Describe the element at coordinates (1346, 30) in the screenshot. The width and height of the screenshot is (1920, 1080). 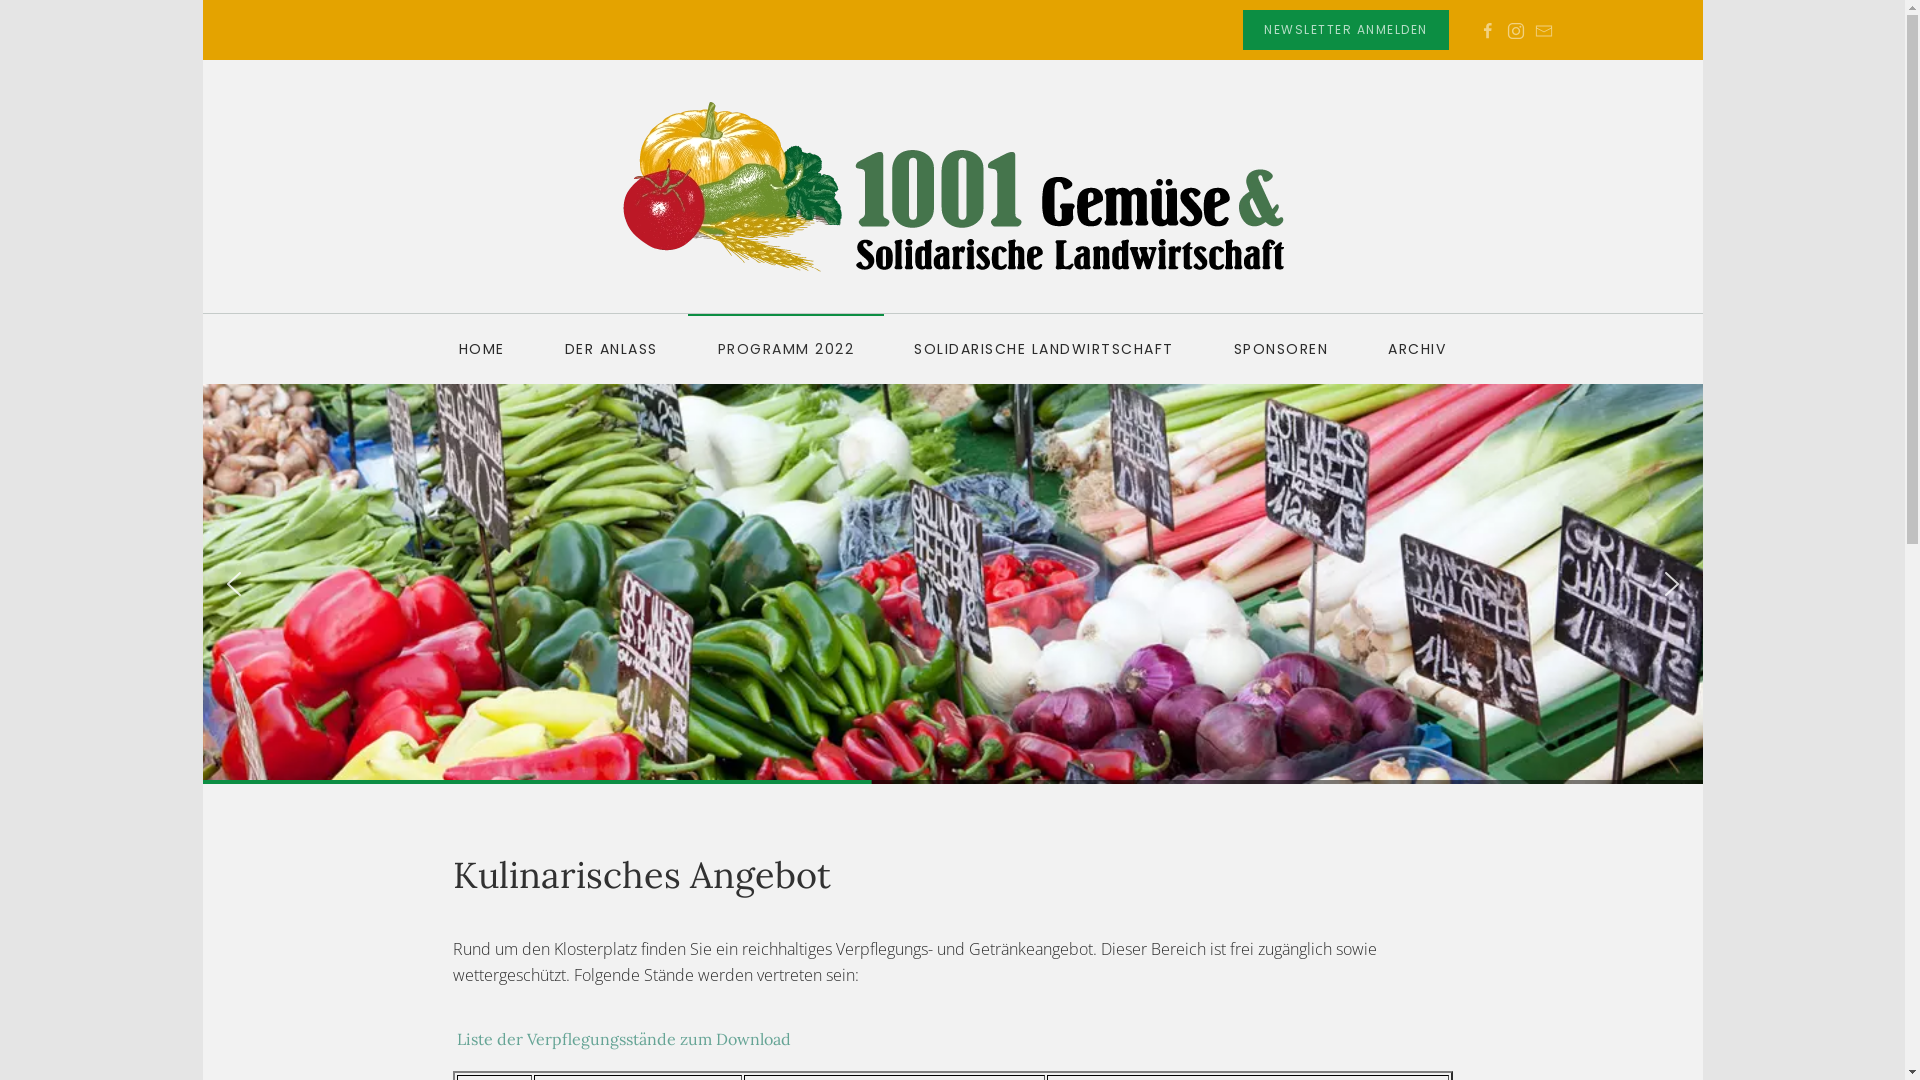
I see `NEWSLETTER ANMELDEN` at that location.